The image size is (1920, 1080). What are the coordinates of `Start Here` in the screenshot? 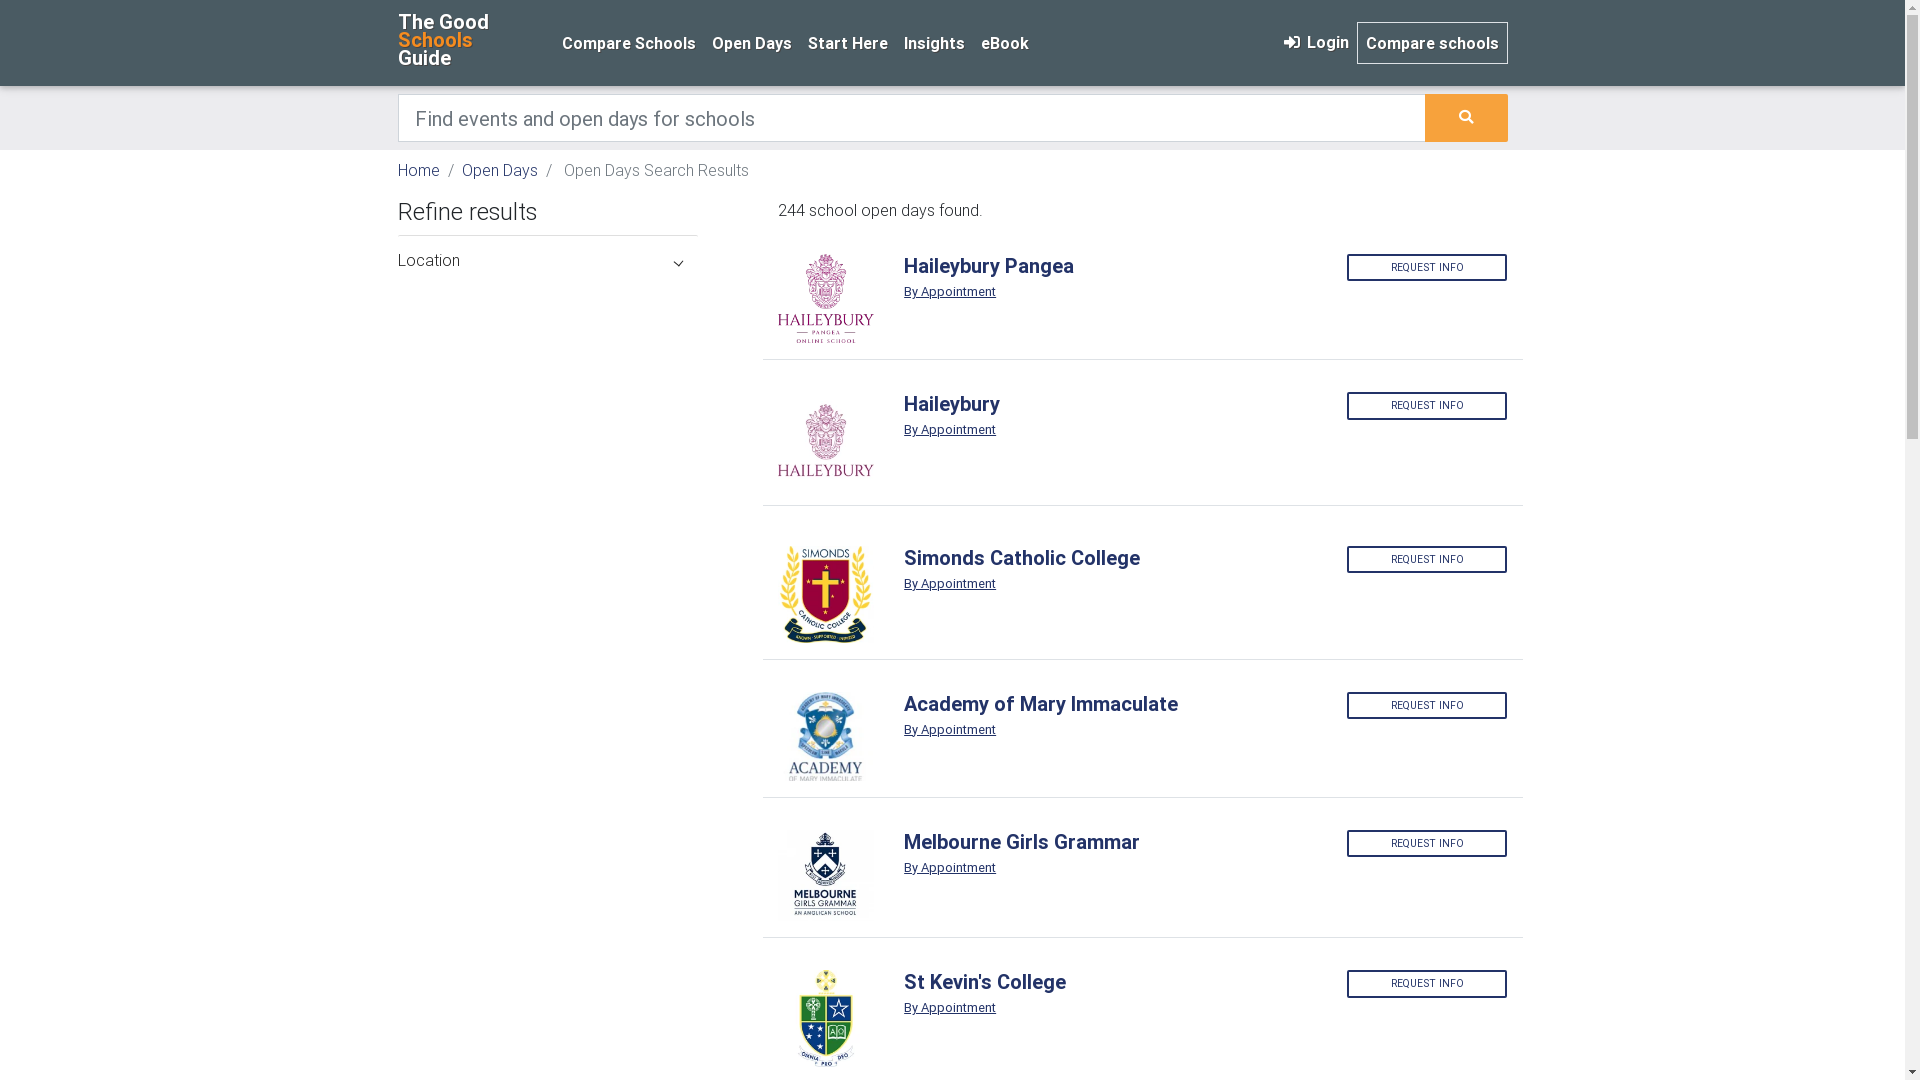 It's located at (848, 43).